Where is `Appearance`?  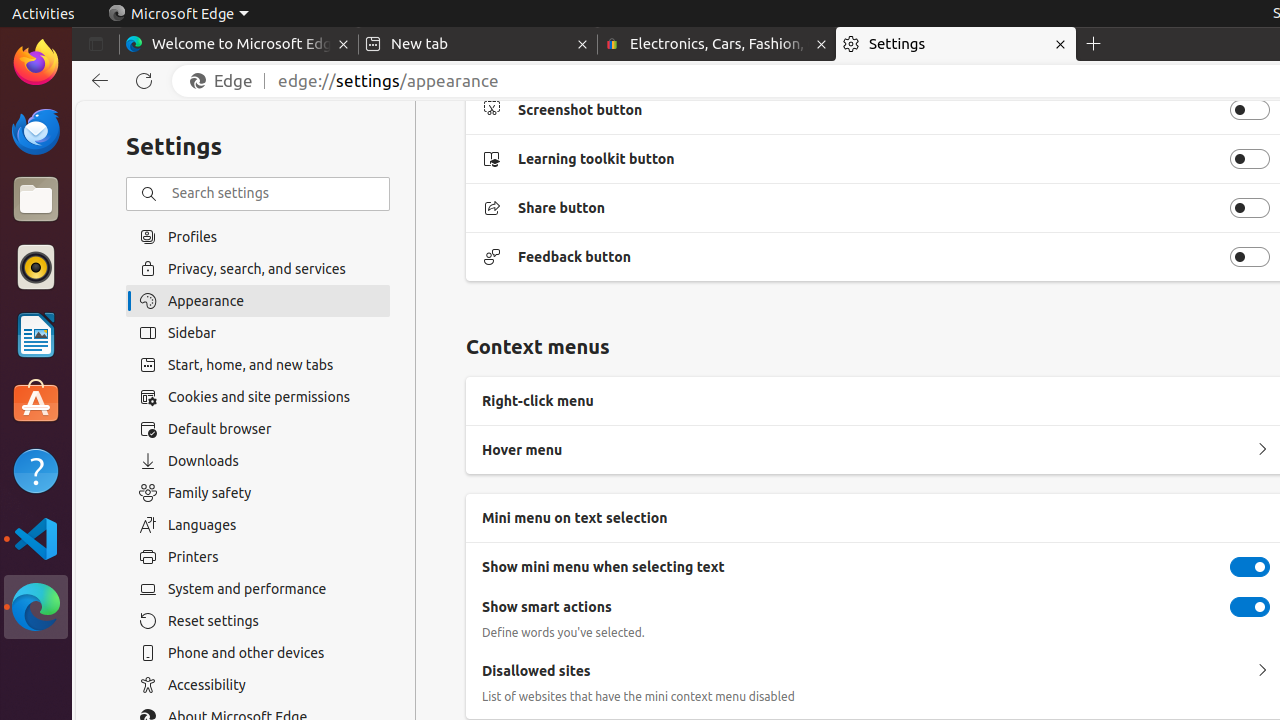
Appearance is located at coordinates (258, 301).